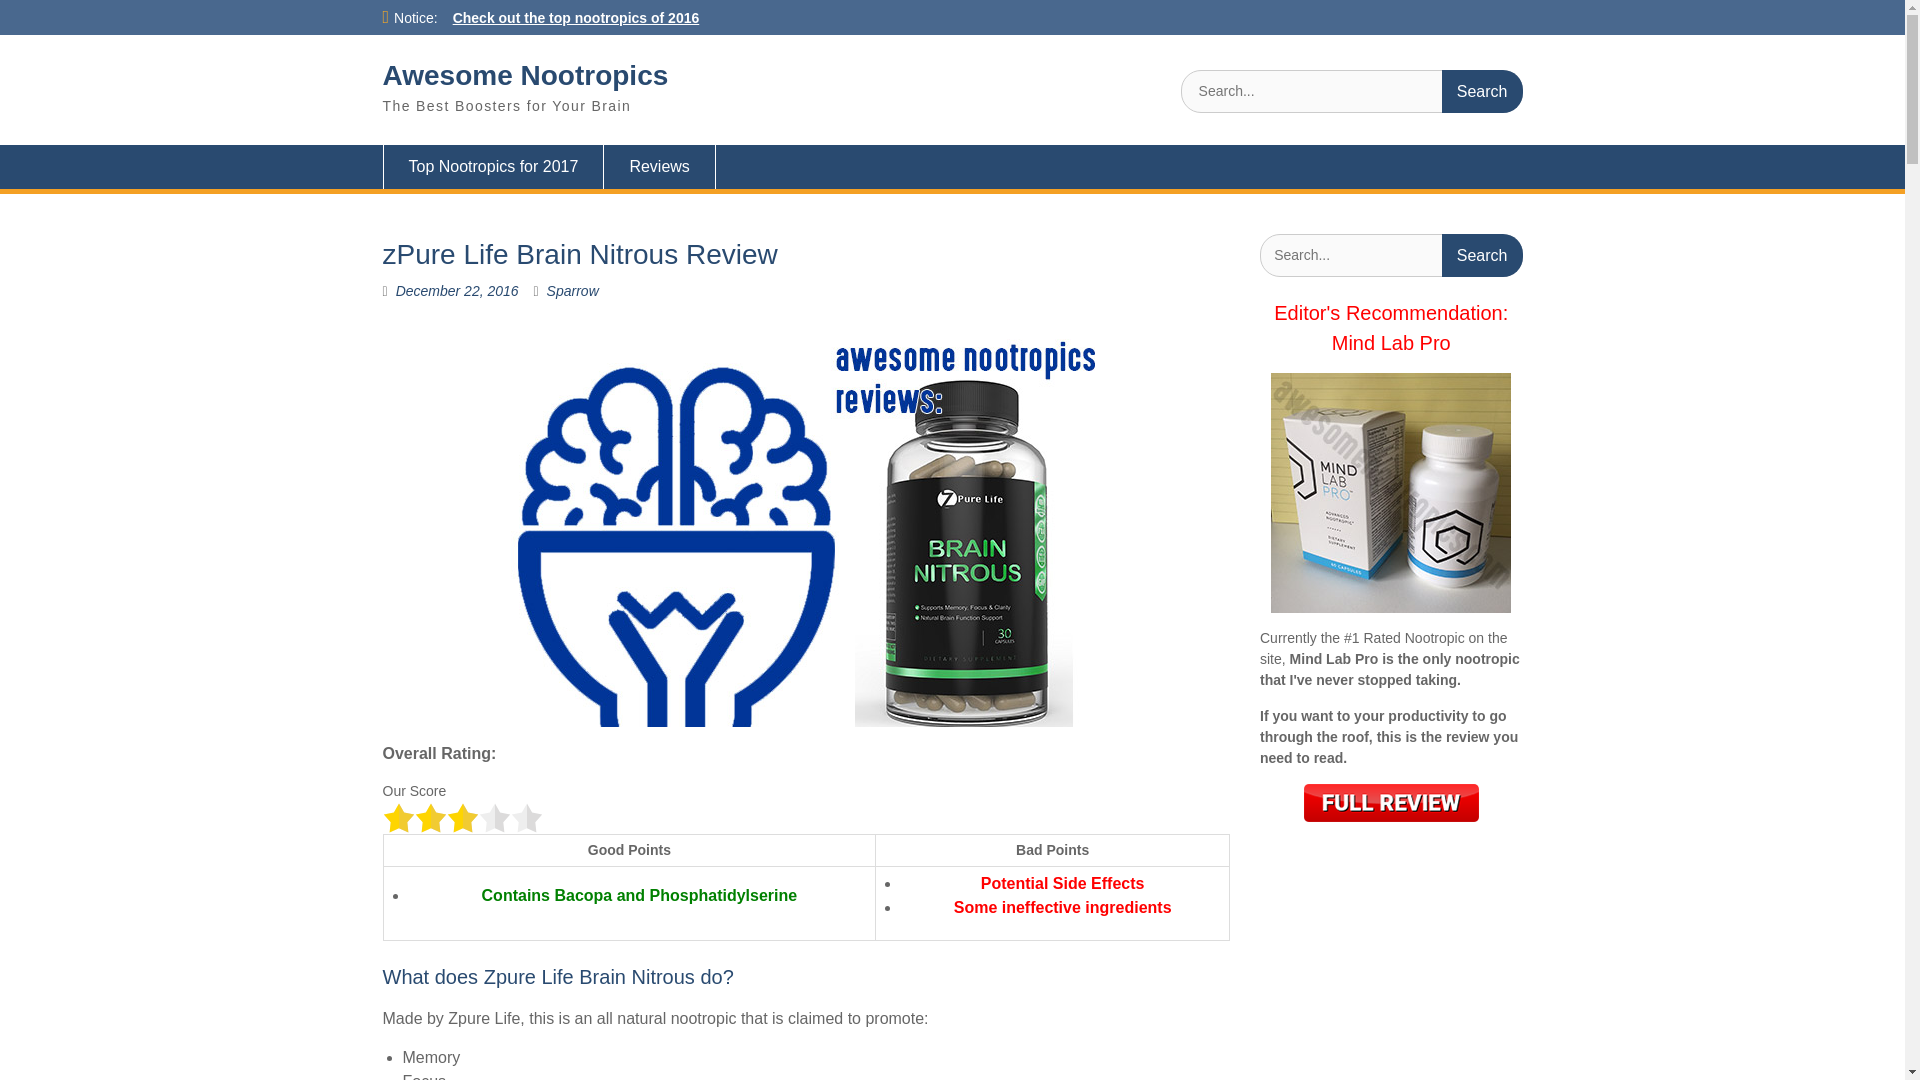 The image size is (1920, 1080). I want to click on Search, so click(1482, 92).